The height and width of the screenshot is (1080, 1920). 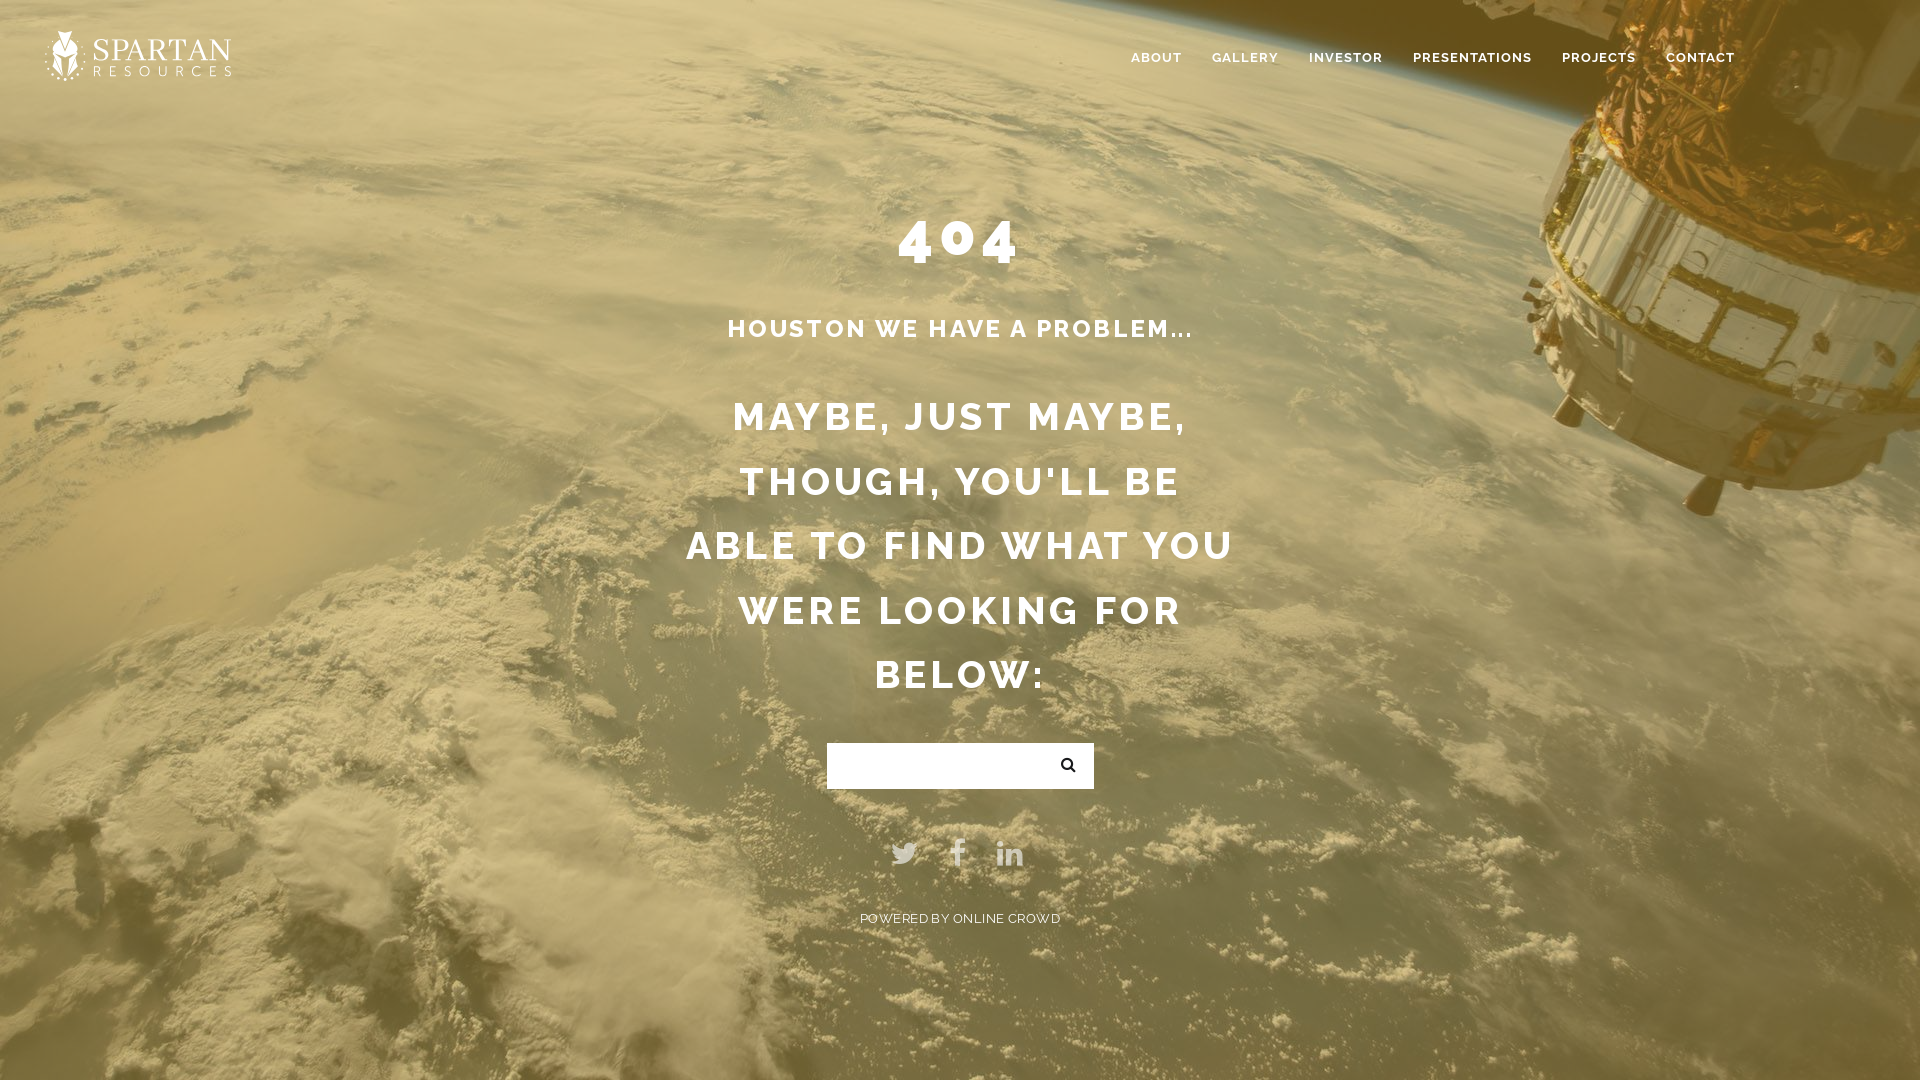 I want to click on Search, so click(x=1067, y=741).